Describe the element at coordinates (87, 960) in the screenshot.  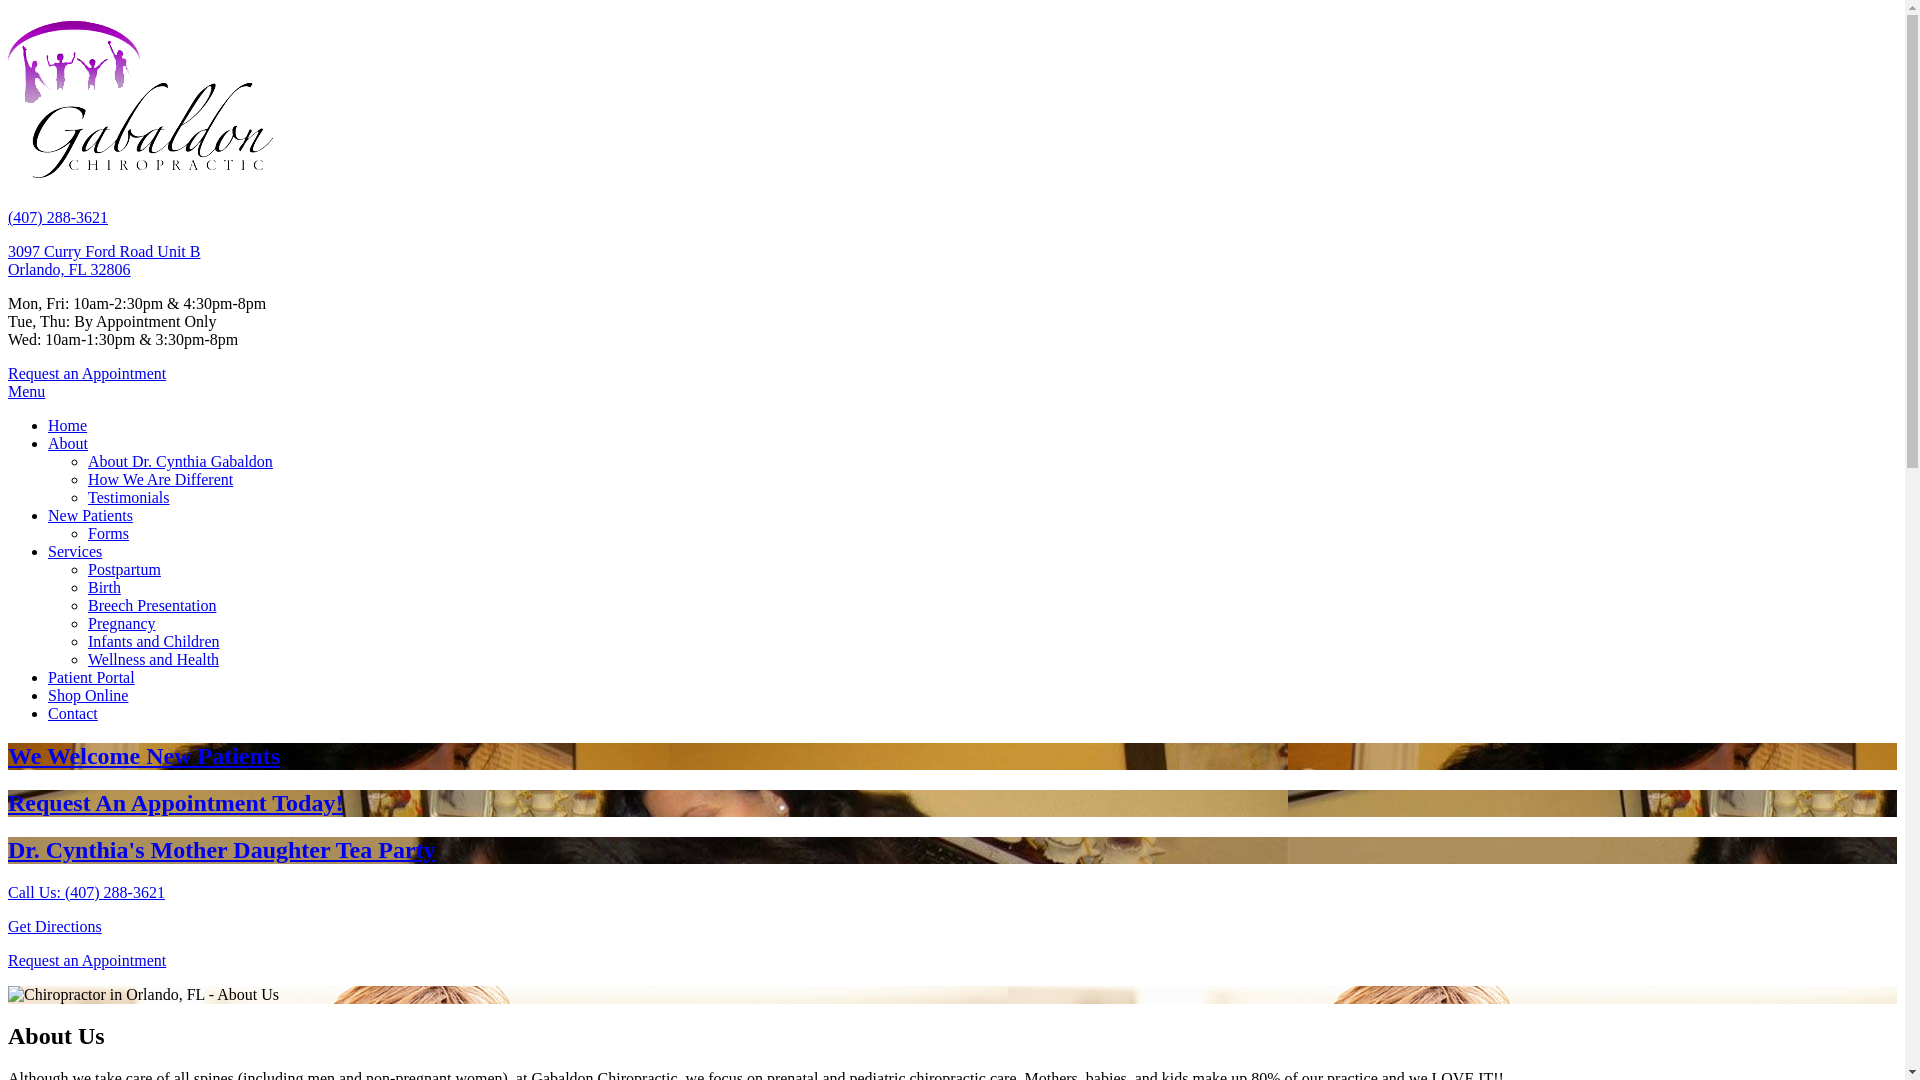
I see `Request an Appointment` at that location.